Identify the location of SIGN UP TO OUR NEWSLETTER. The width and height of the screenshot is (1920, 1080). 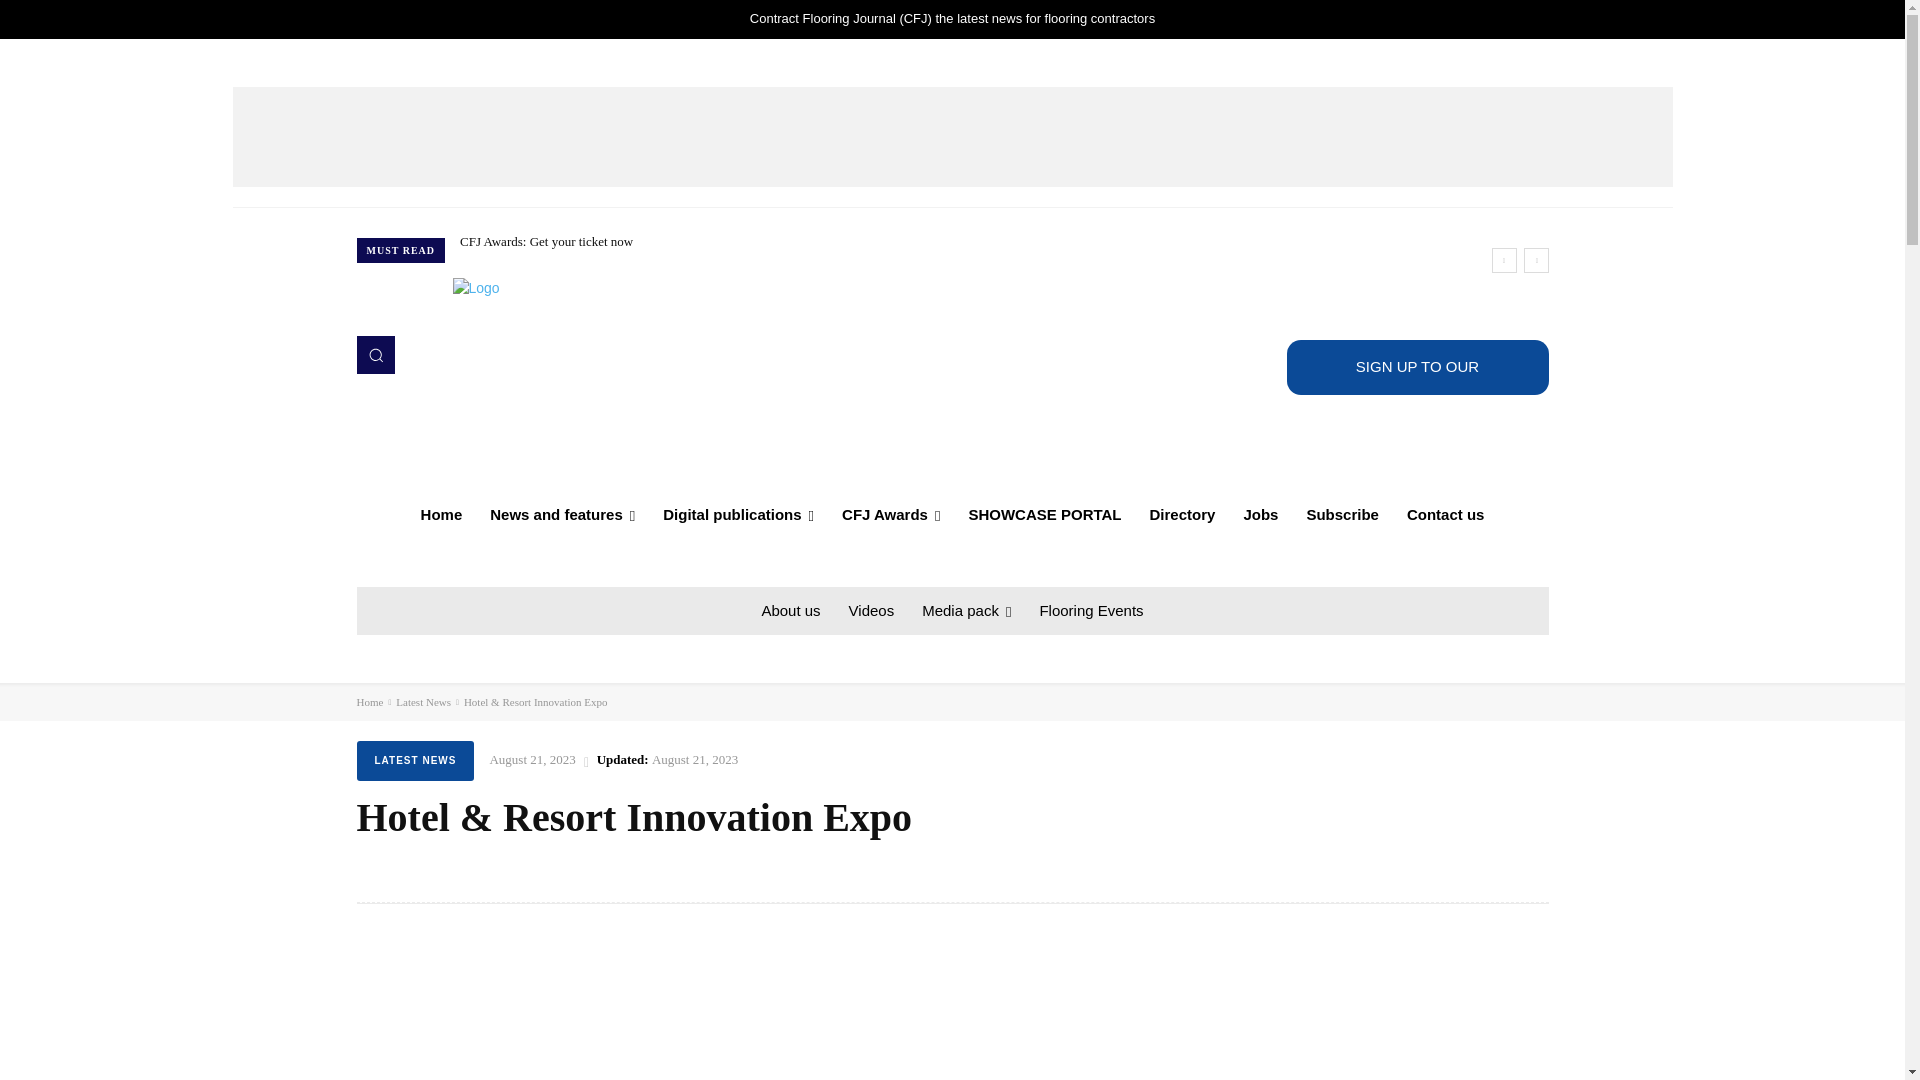
(1416, 368).